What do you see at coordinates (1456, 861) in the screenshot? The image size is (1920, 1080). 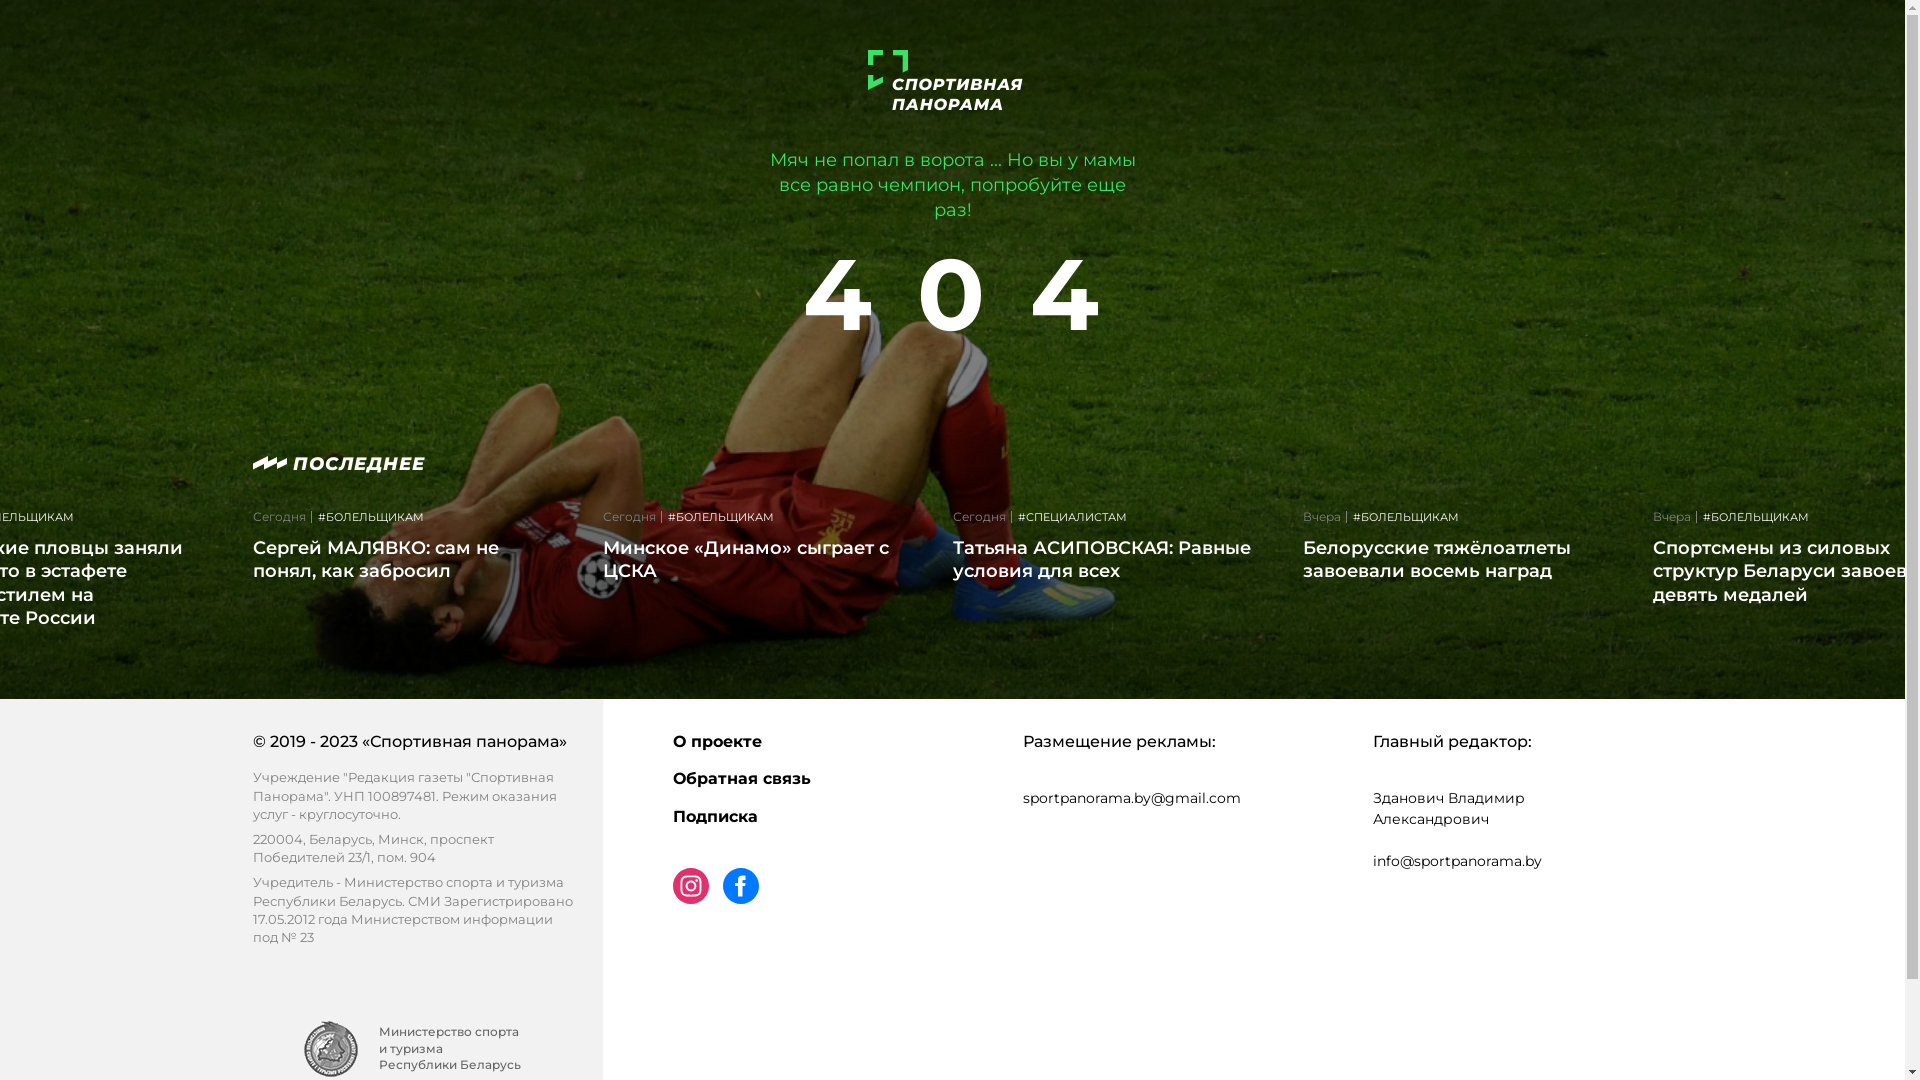 I see `info@sportpanorama.by` at bounding box center [1456, 861].